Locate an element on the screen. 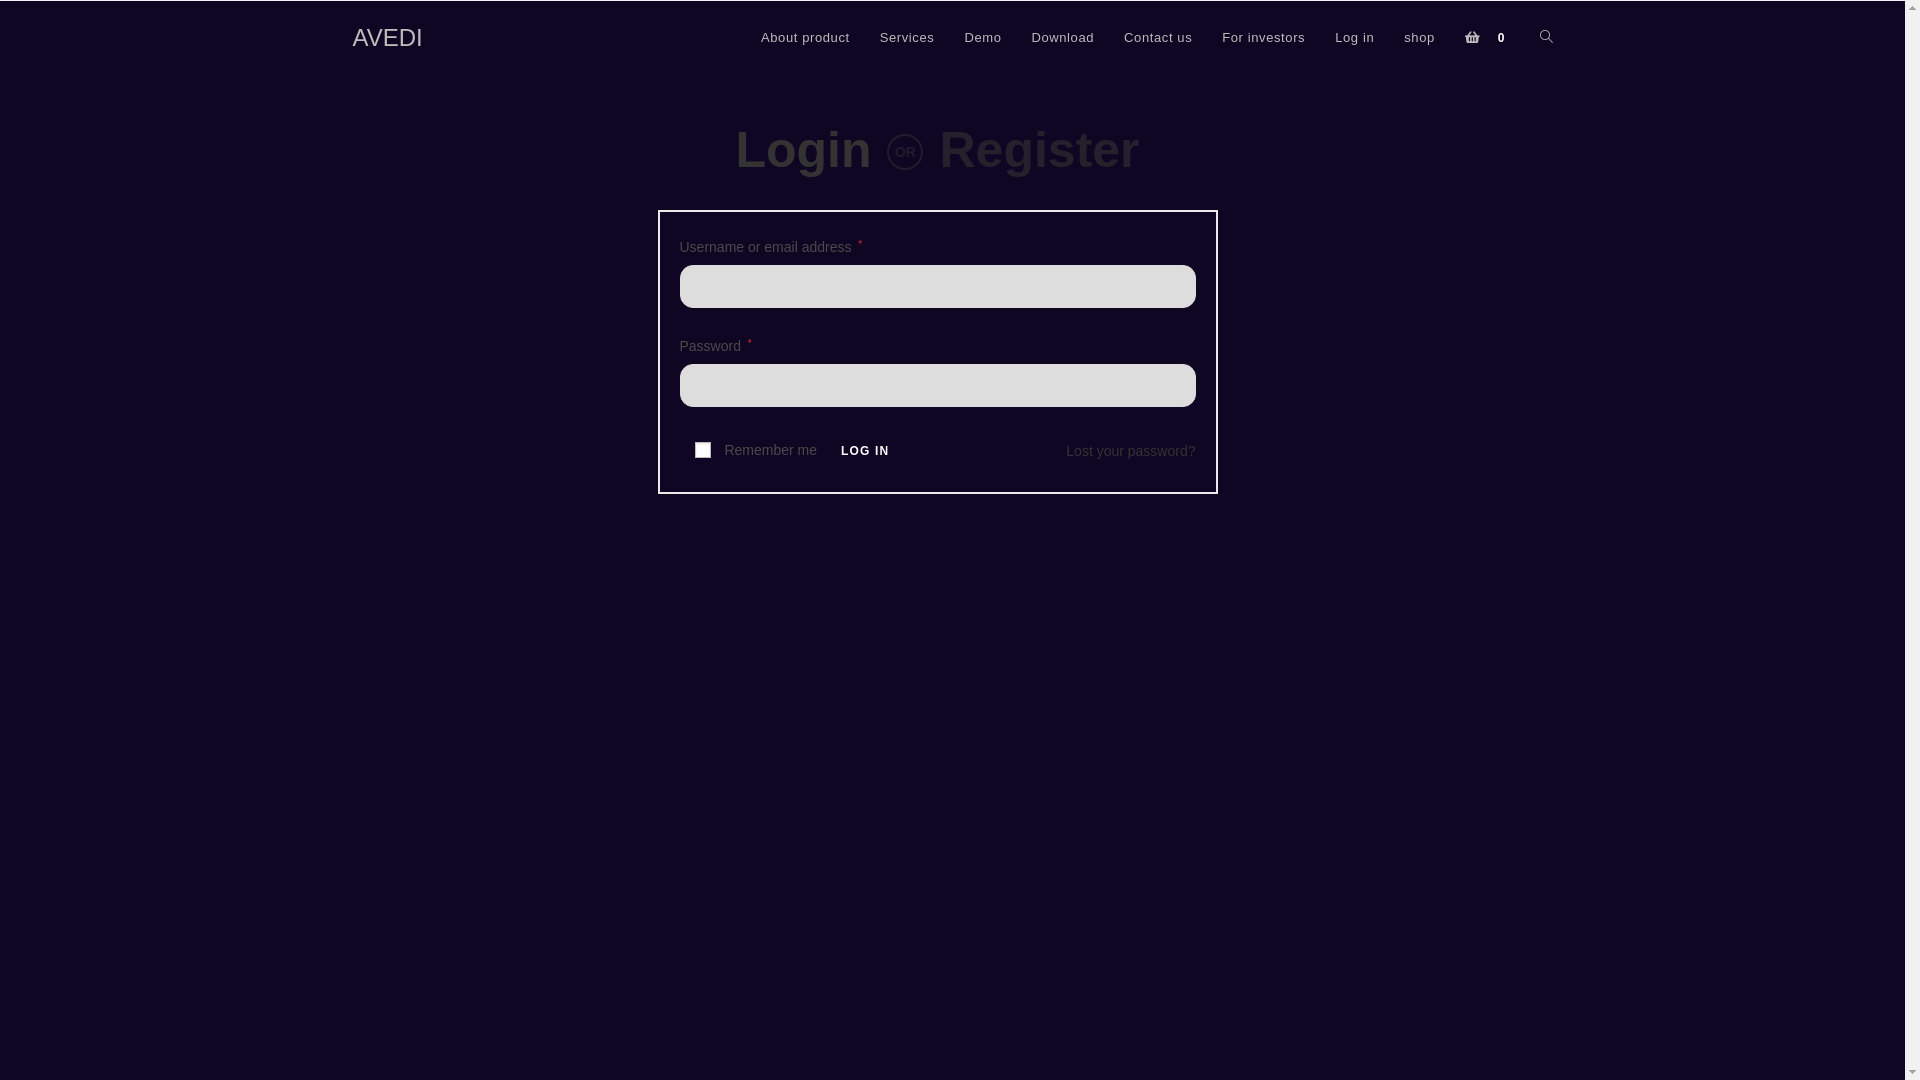  AVEDI is located at coordinates (387, 38).